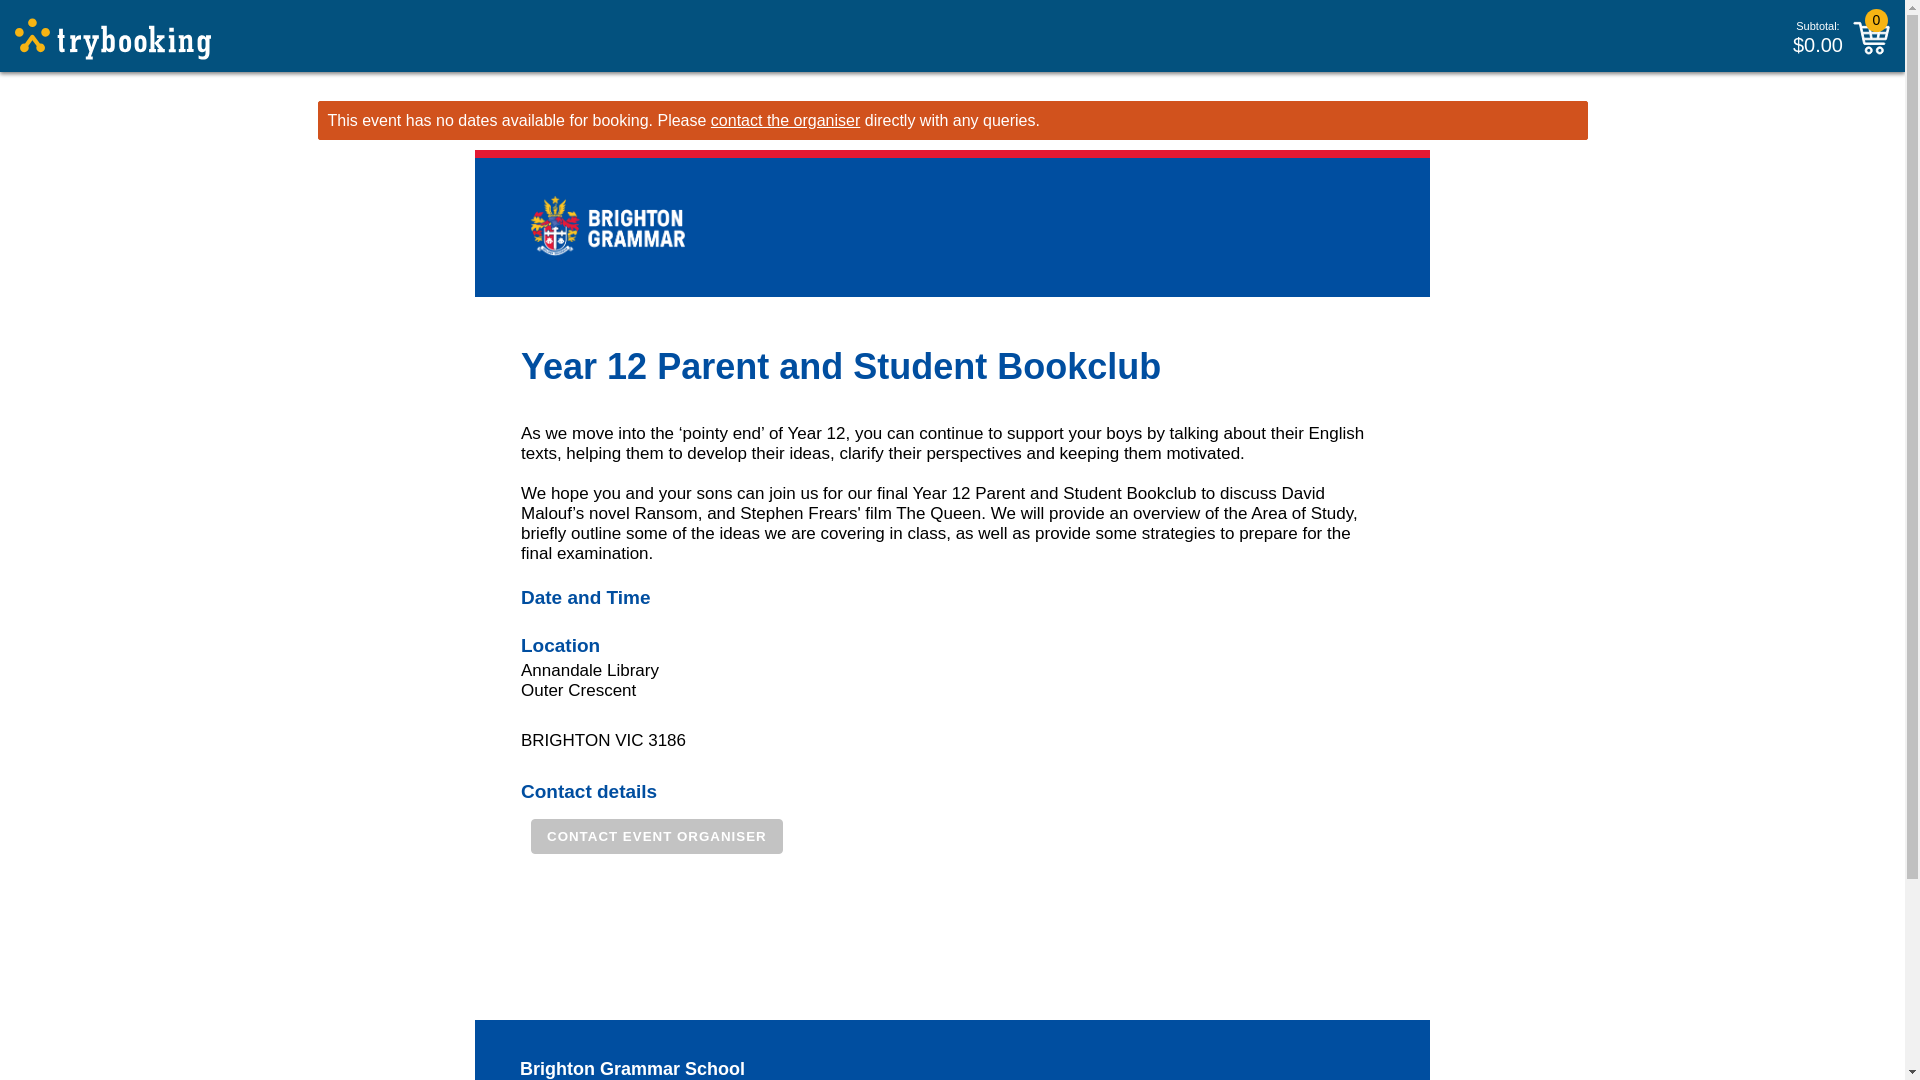  I want to click on TryBooking, so click(113, 39).